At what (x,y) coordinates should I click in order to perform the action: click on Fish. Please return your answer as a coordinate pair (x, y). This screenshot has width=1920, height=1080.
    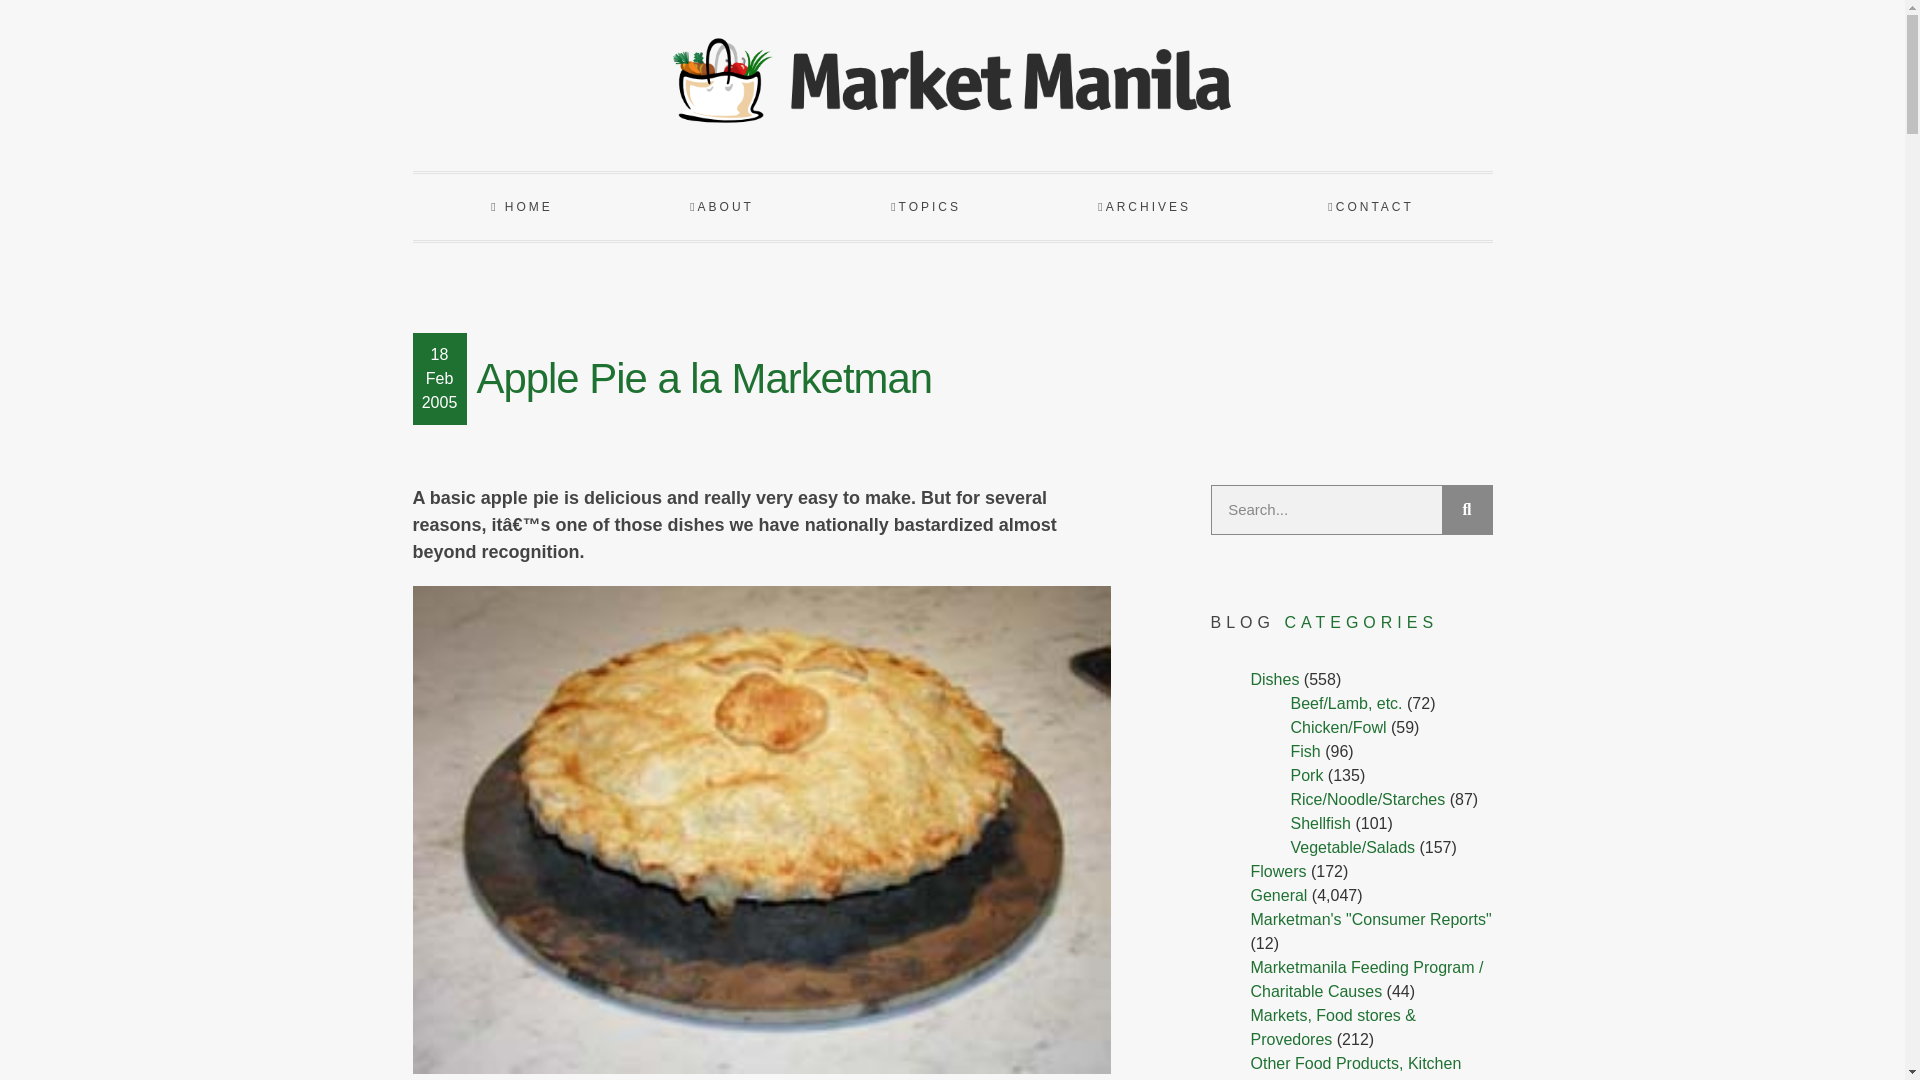
    Looking at the image, I should click on (1305, 752).